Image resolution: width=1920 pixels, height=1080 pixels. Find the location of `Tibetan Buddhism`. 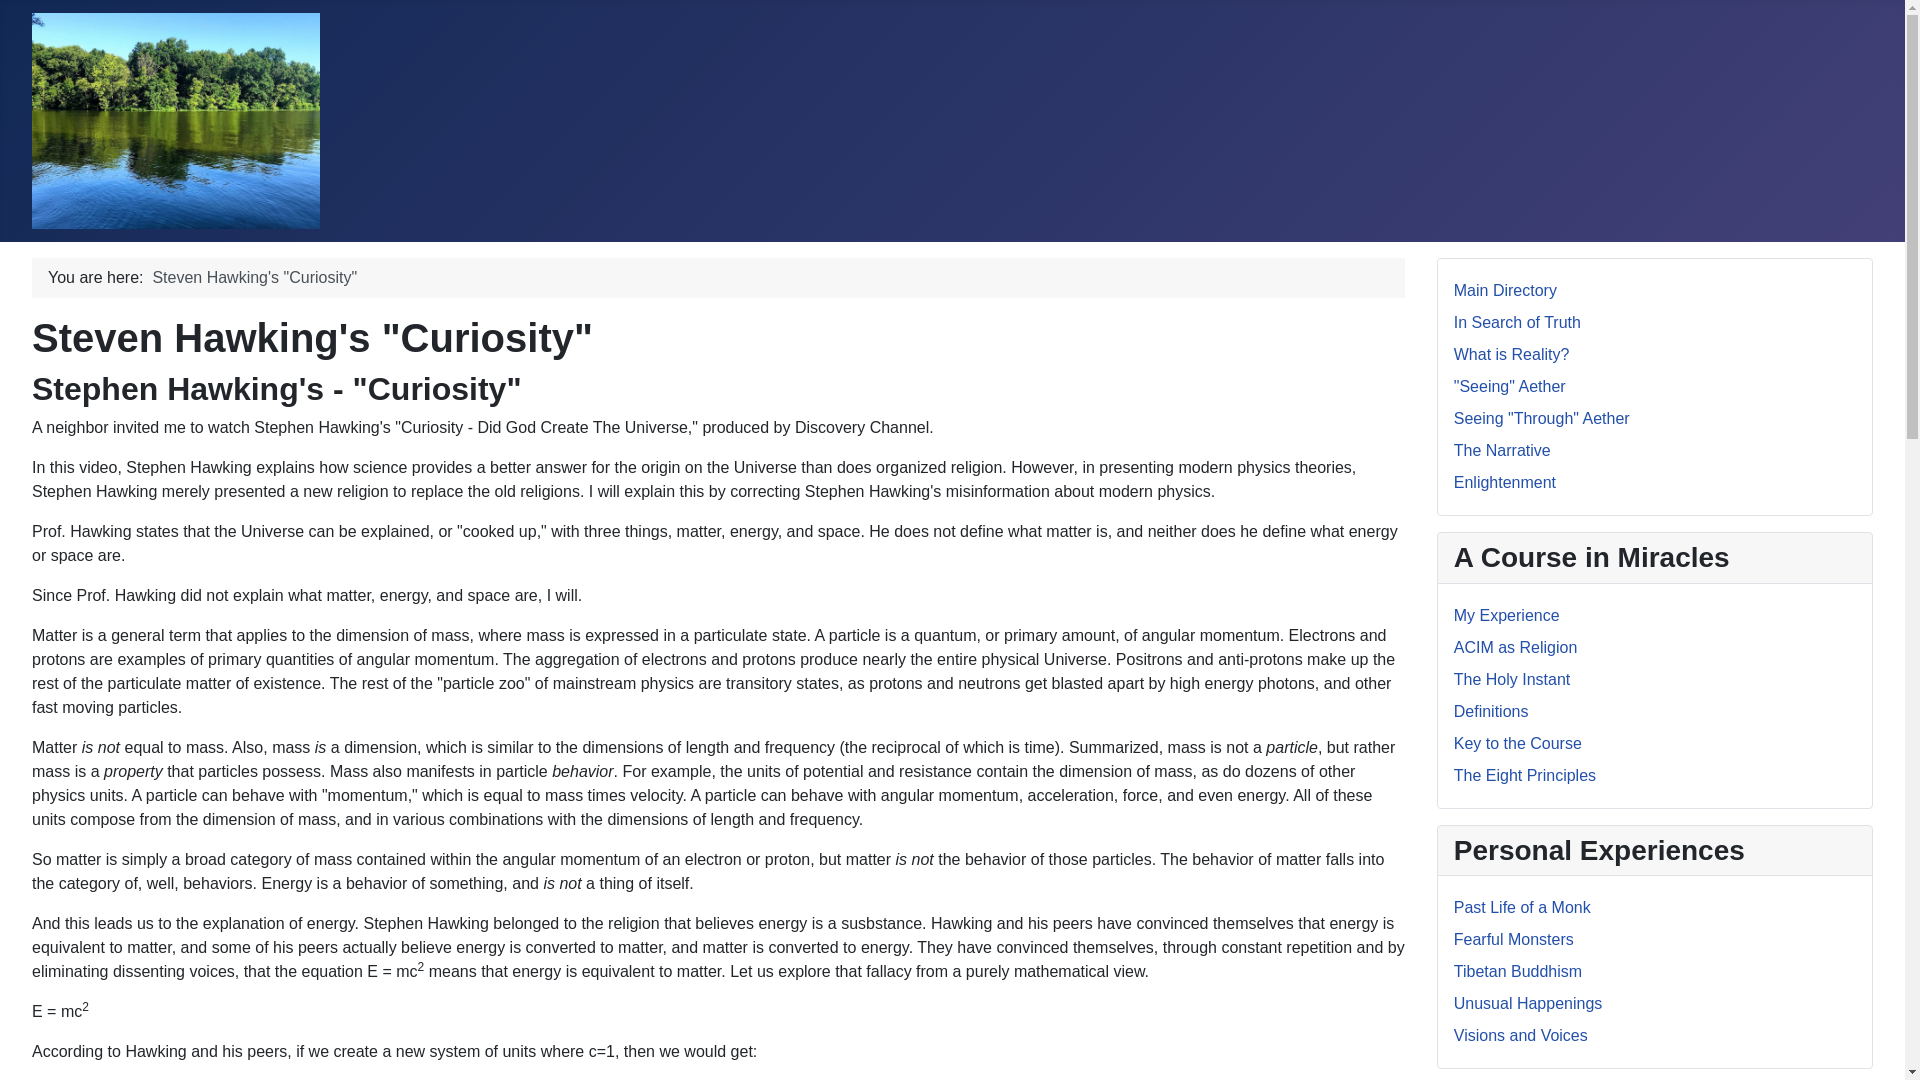

Tibetan Buddhism is located at coordinates (1518, 971).